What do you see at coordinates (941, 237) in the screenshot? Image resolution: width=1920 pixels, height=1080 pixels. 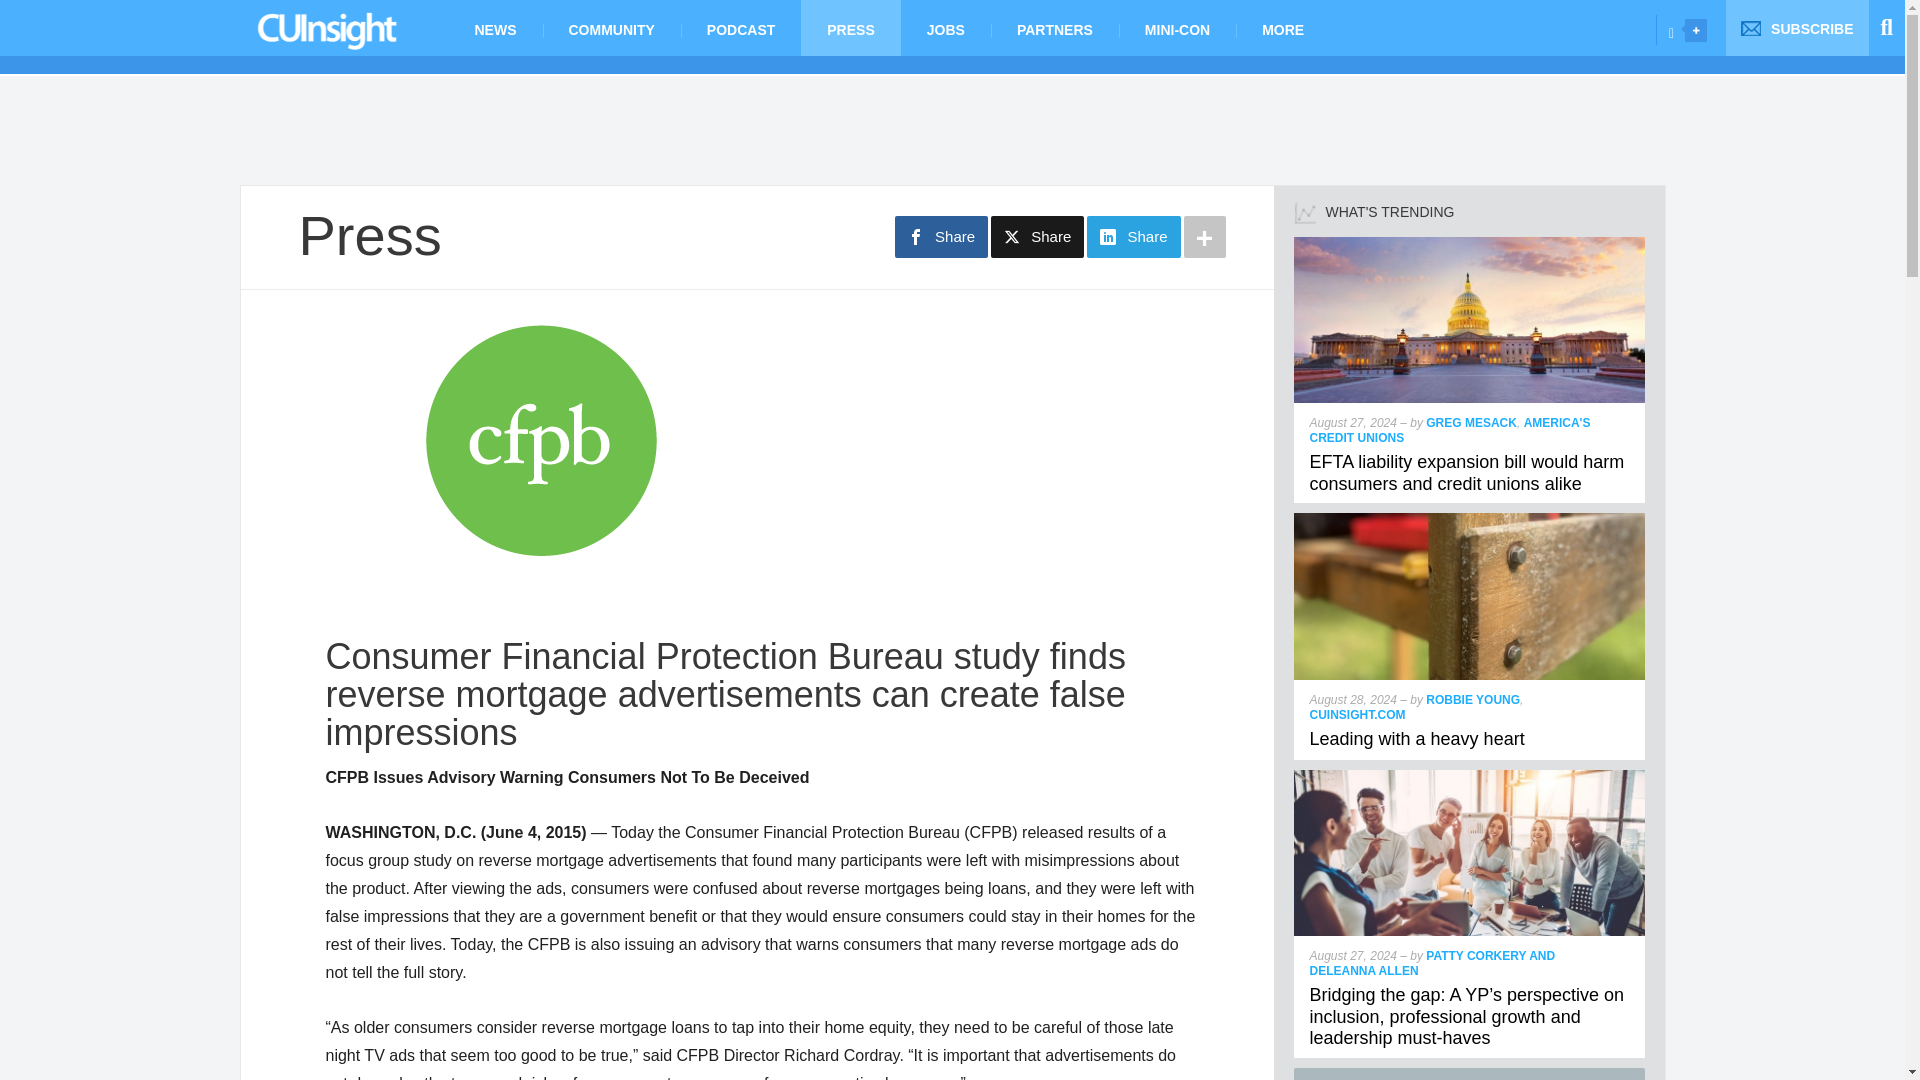 I see `Share` at bounding box center [941, 237].